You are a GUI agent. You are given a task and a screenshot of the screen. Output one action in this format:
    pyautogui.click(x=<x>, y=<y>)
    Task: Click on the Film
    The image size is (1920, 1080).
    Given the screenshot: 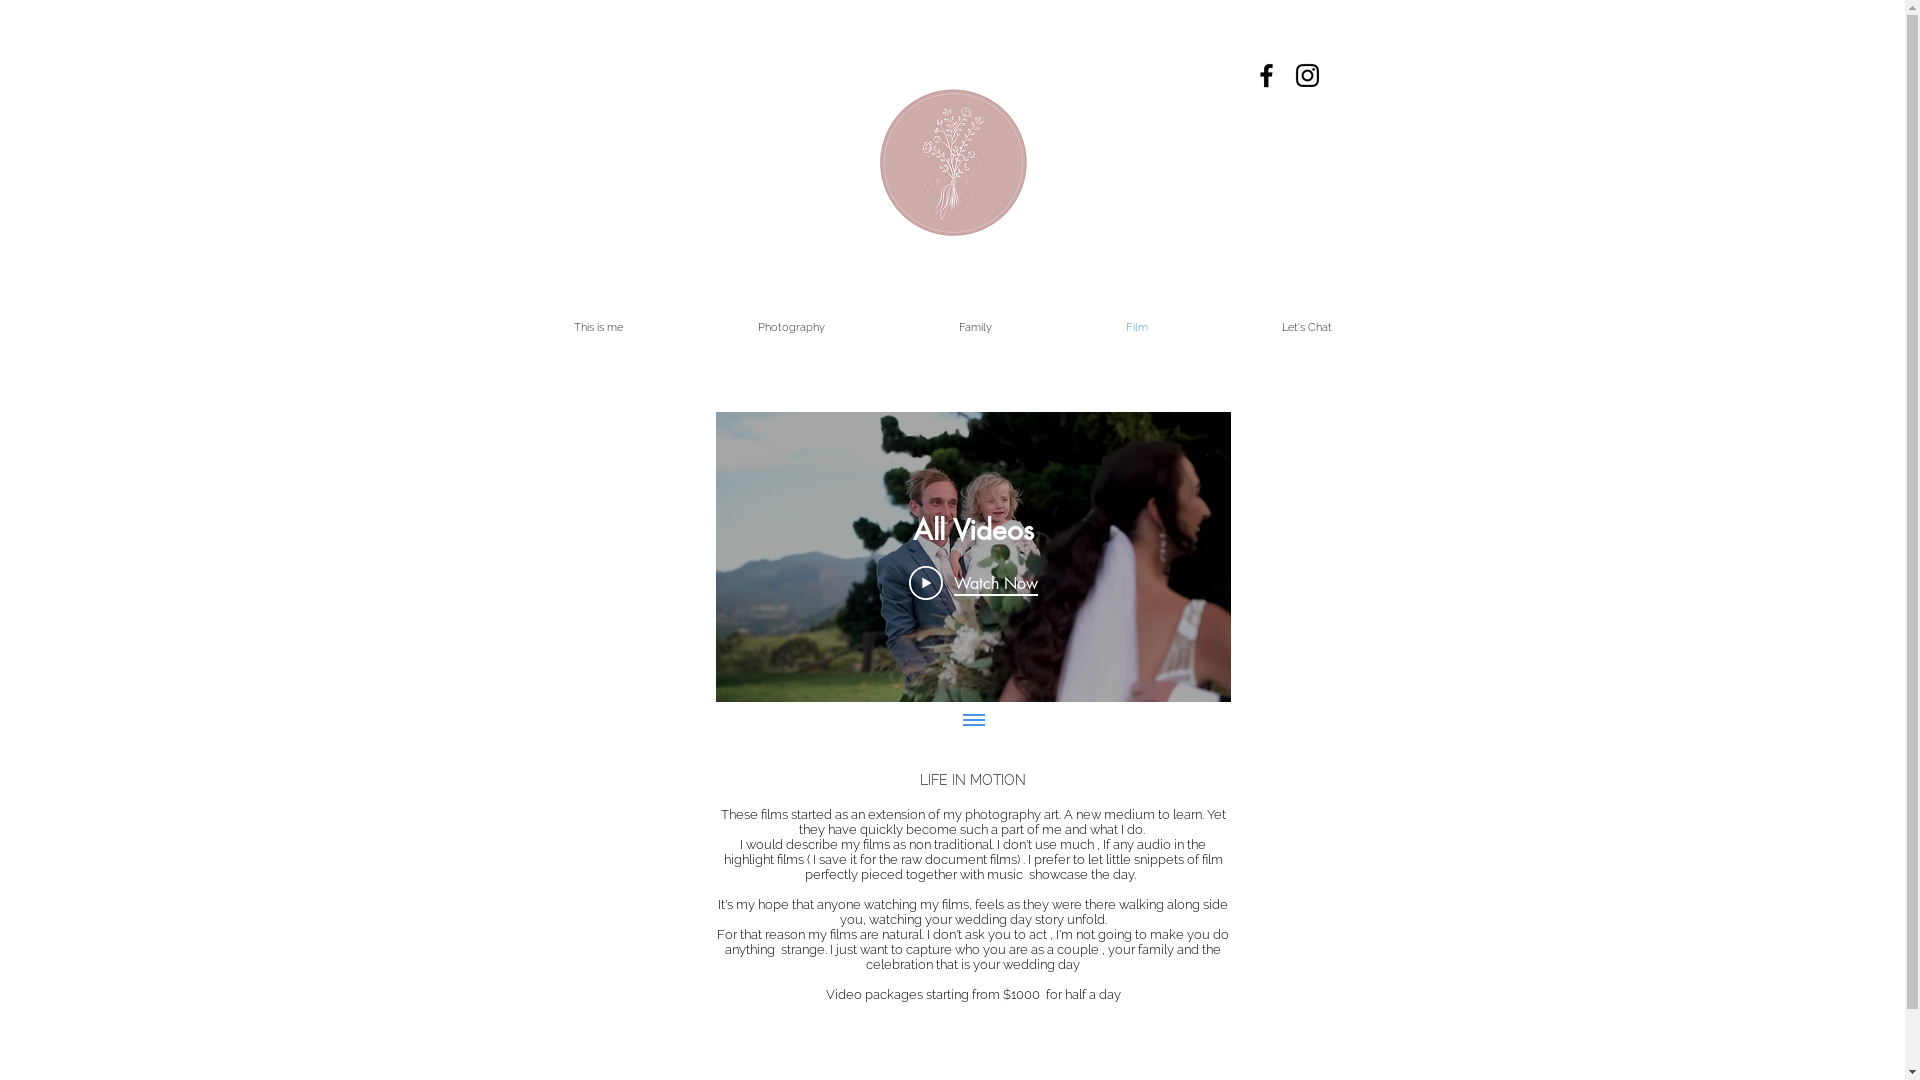 What is the action you would take?
    pyautogui.click(x=1136, y=328)
    